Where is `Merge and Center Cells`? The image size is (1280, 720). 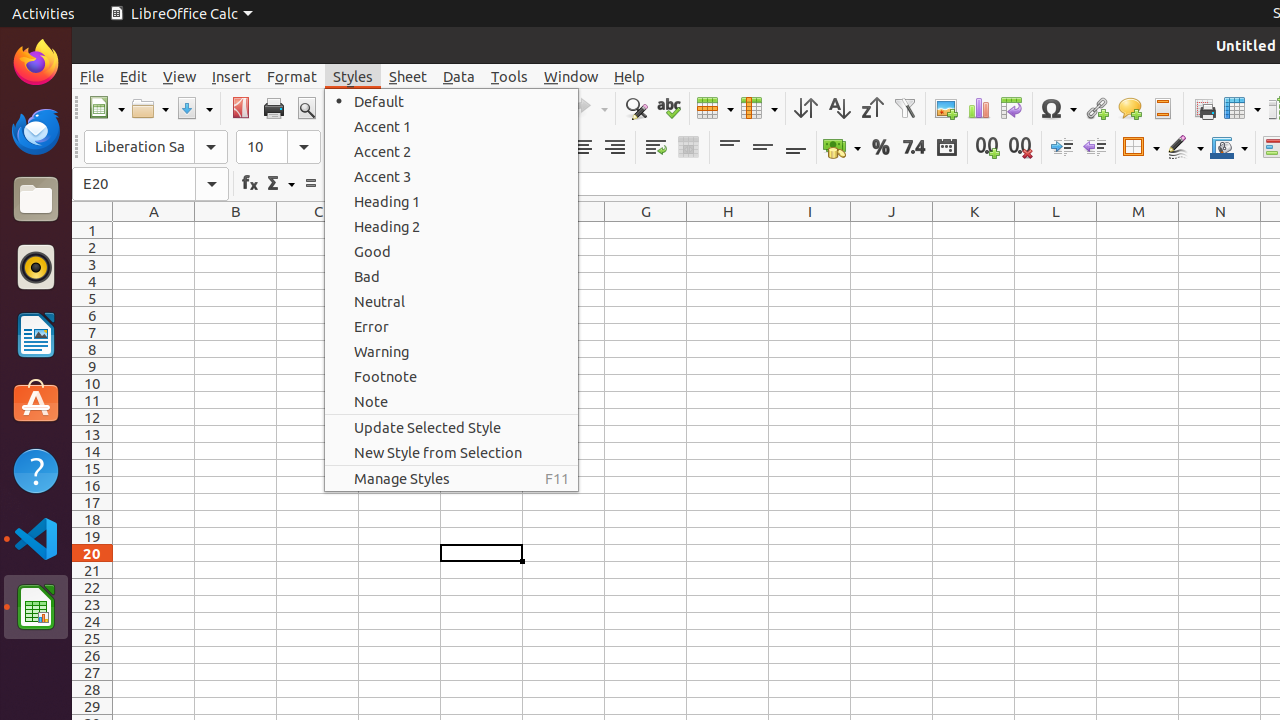
Merge and Center Cells is located at coordinates (688, 148).